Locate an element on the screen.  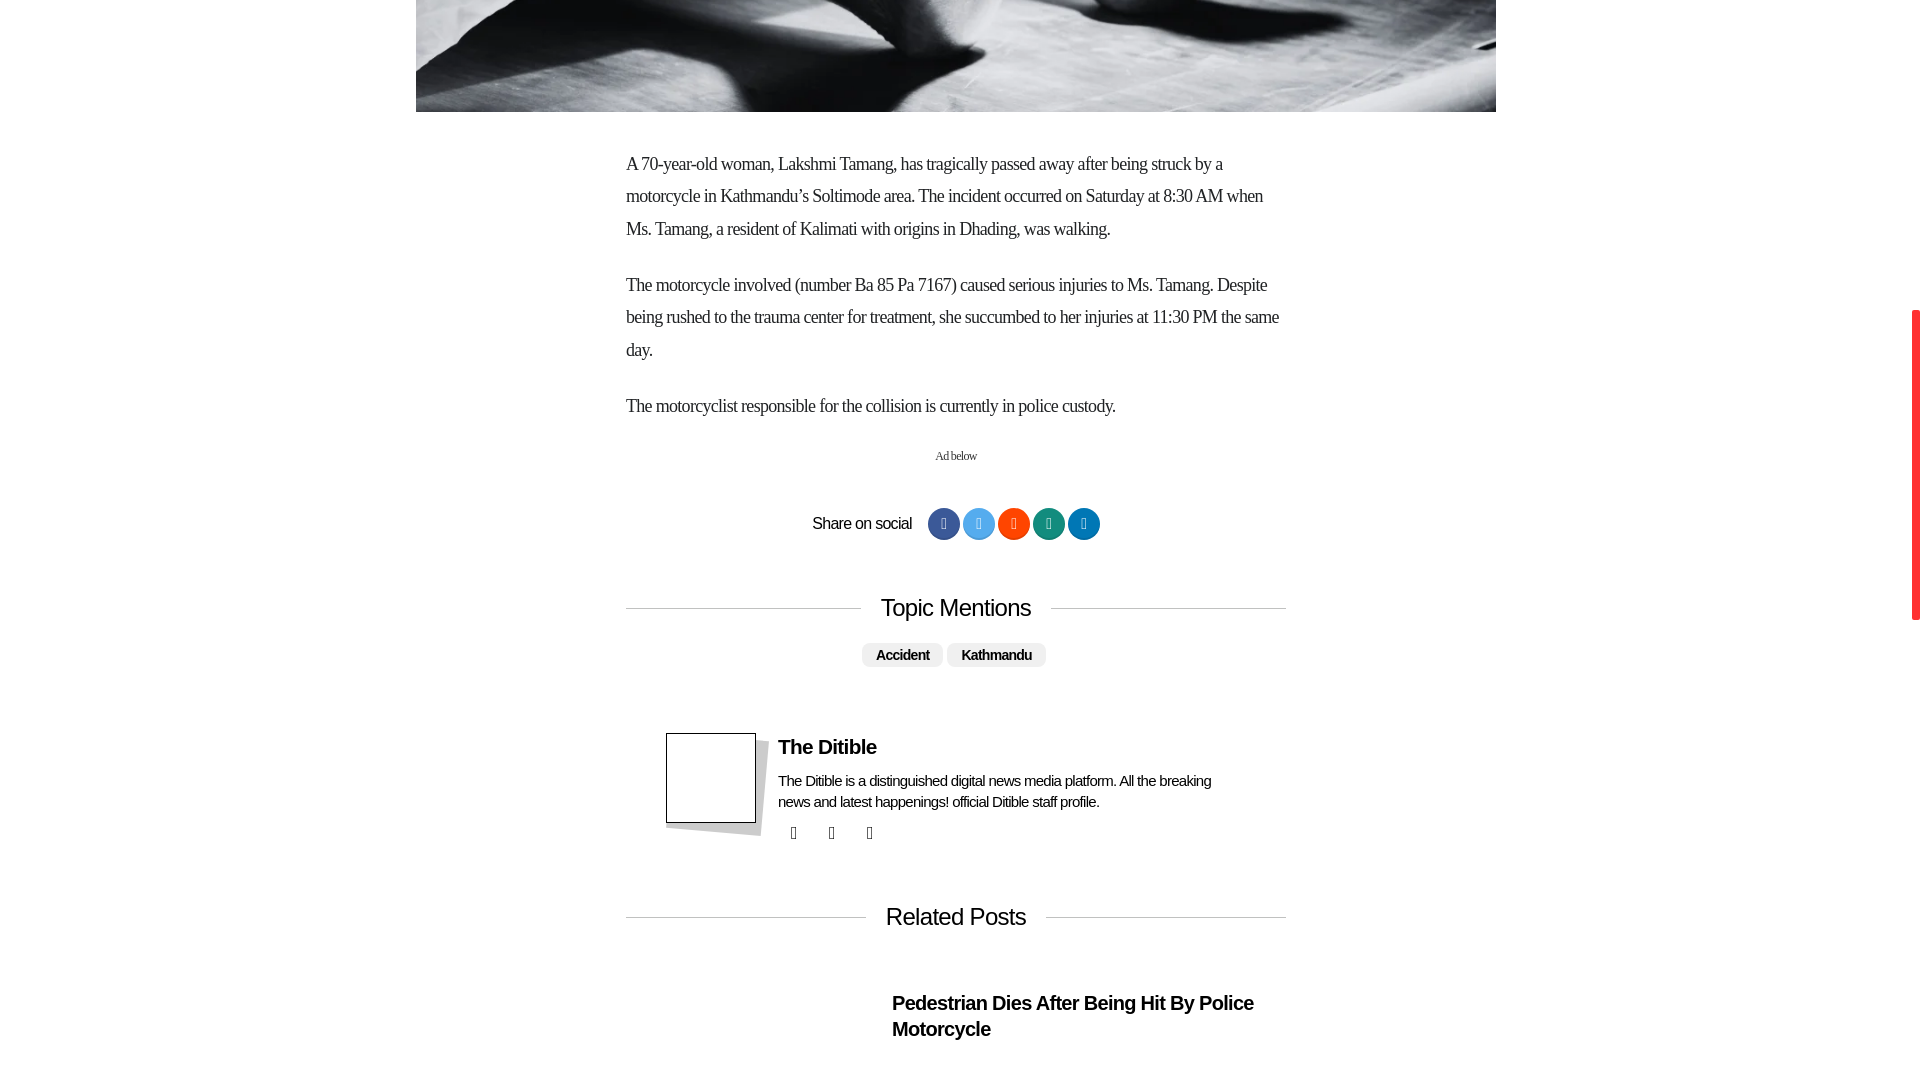
Accident is located at coordinates (902, 654).